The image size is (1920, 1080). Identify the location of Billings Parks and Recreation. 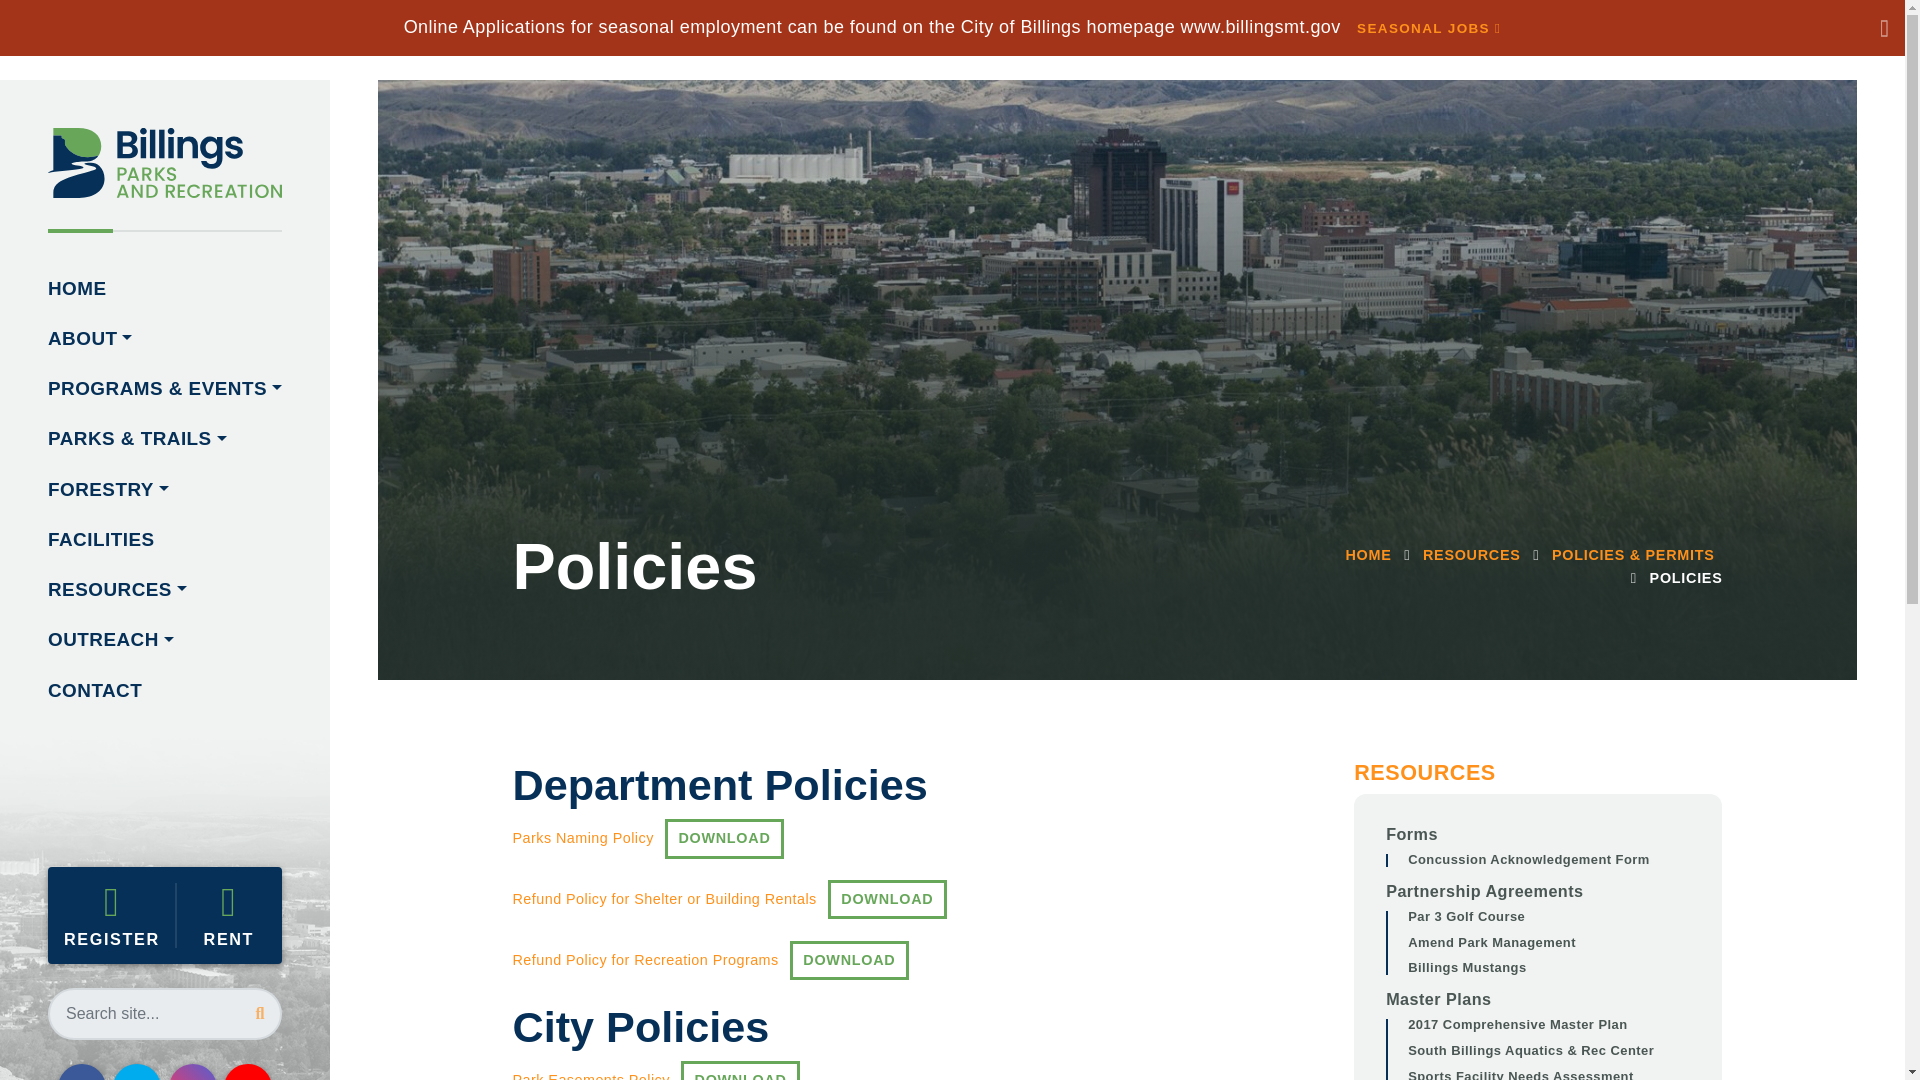
(1429, 28).